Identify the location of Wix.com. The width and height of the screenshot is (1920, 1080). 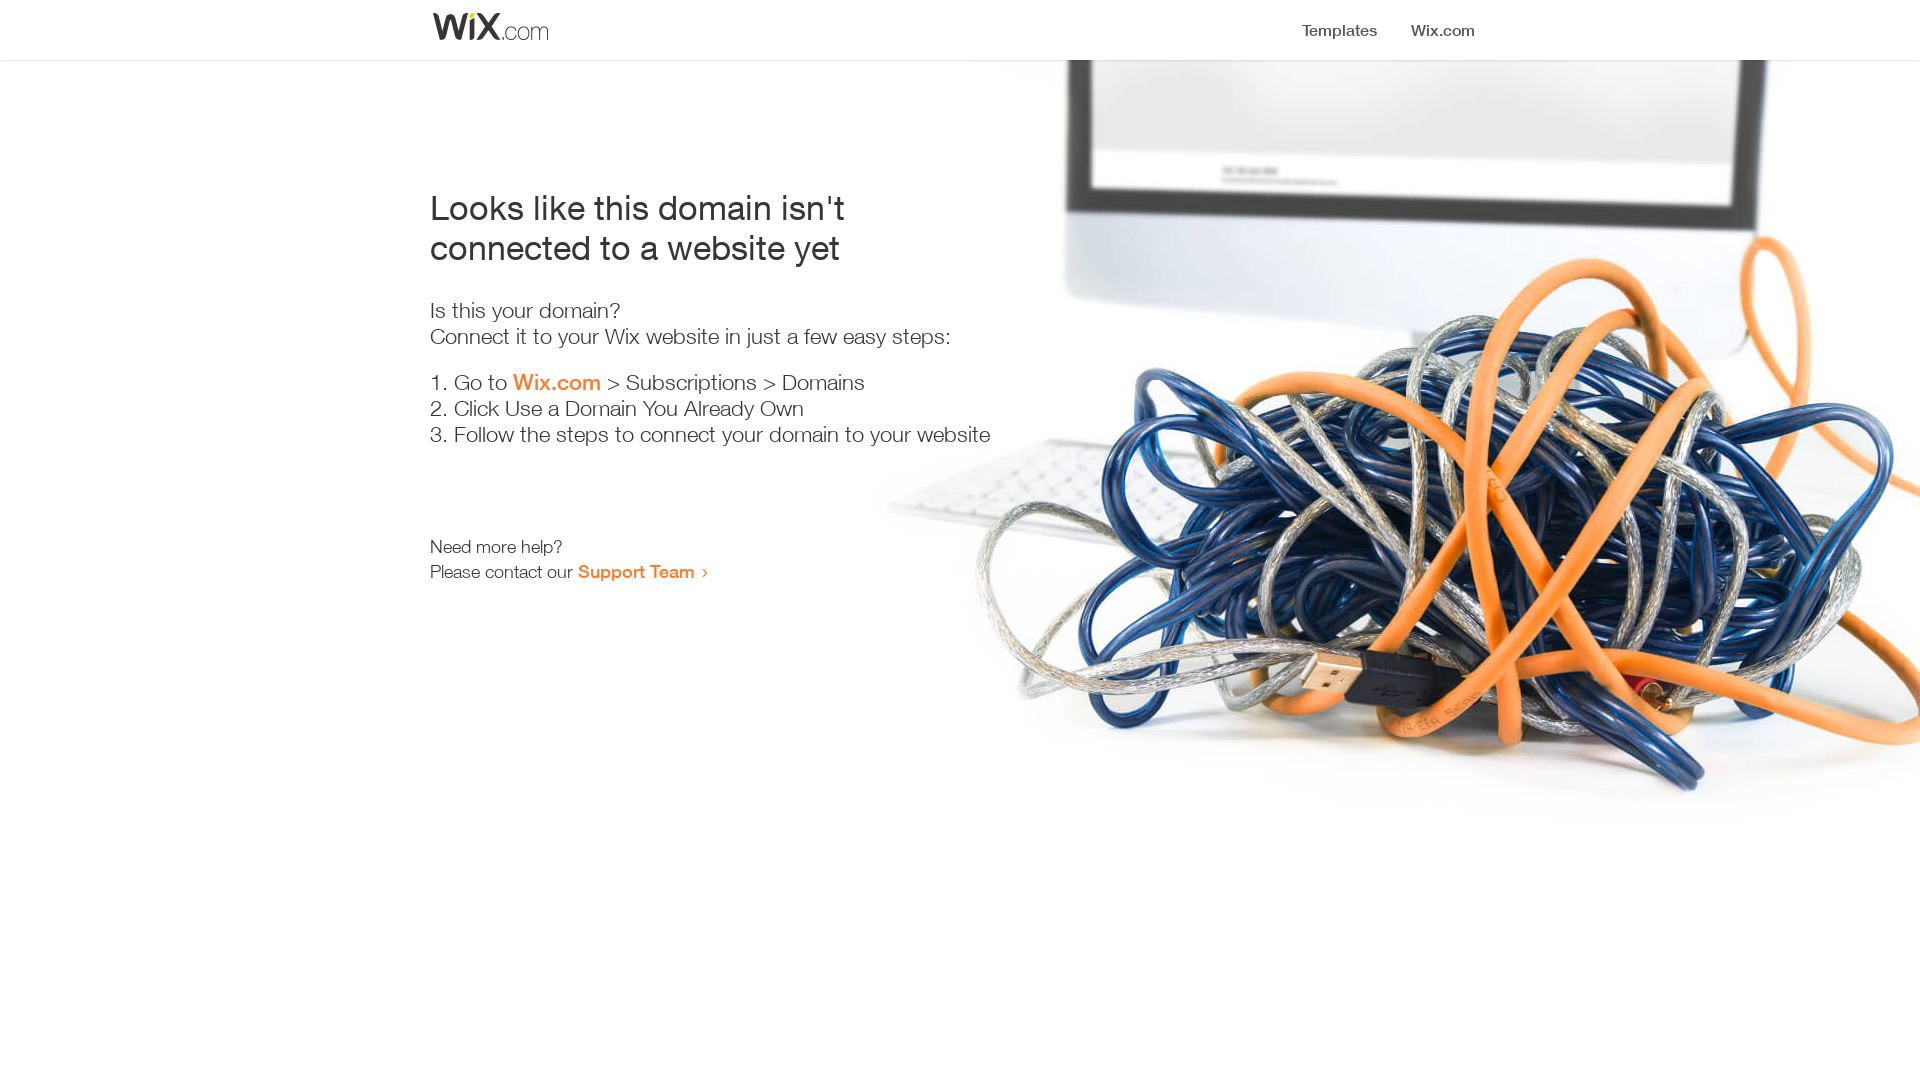
(557, 382).